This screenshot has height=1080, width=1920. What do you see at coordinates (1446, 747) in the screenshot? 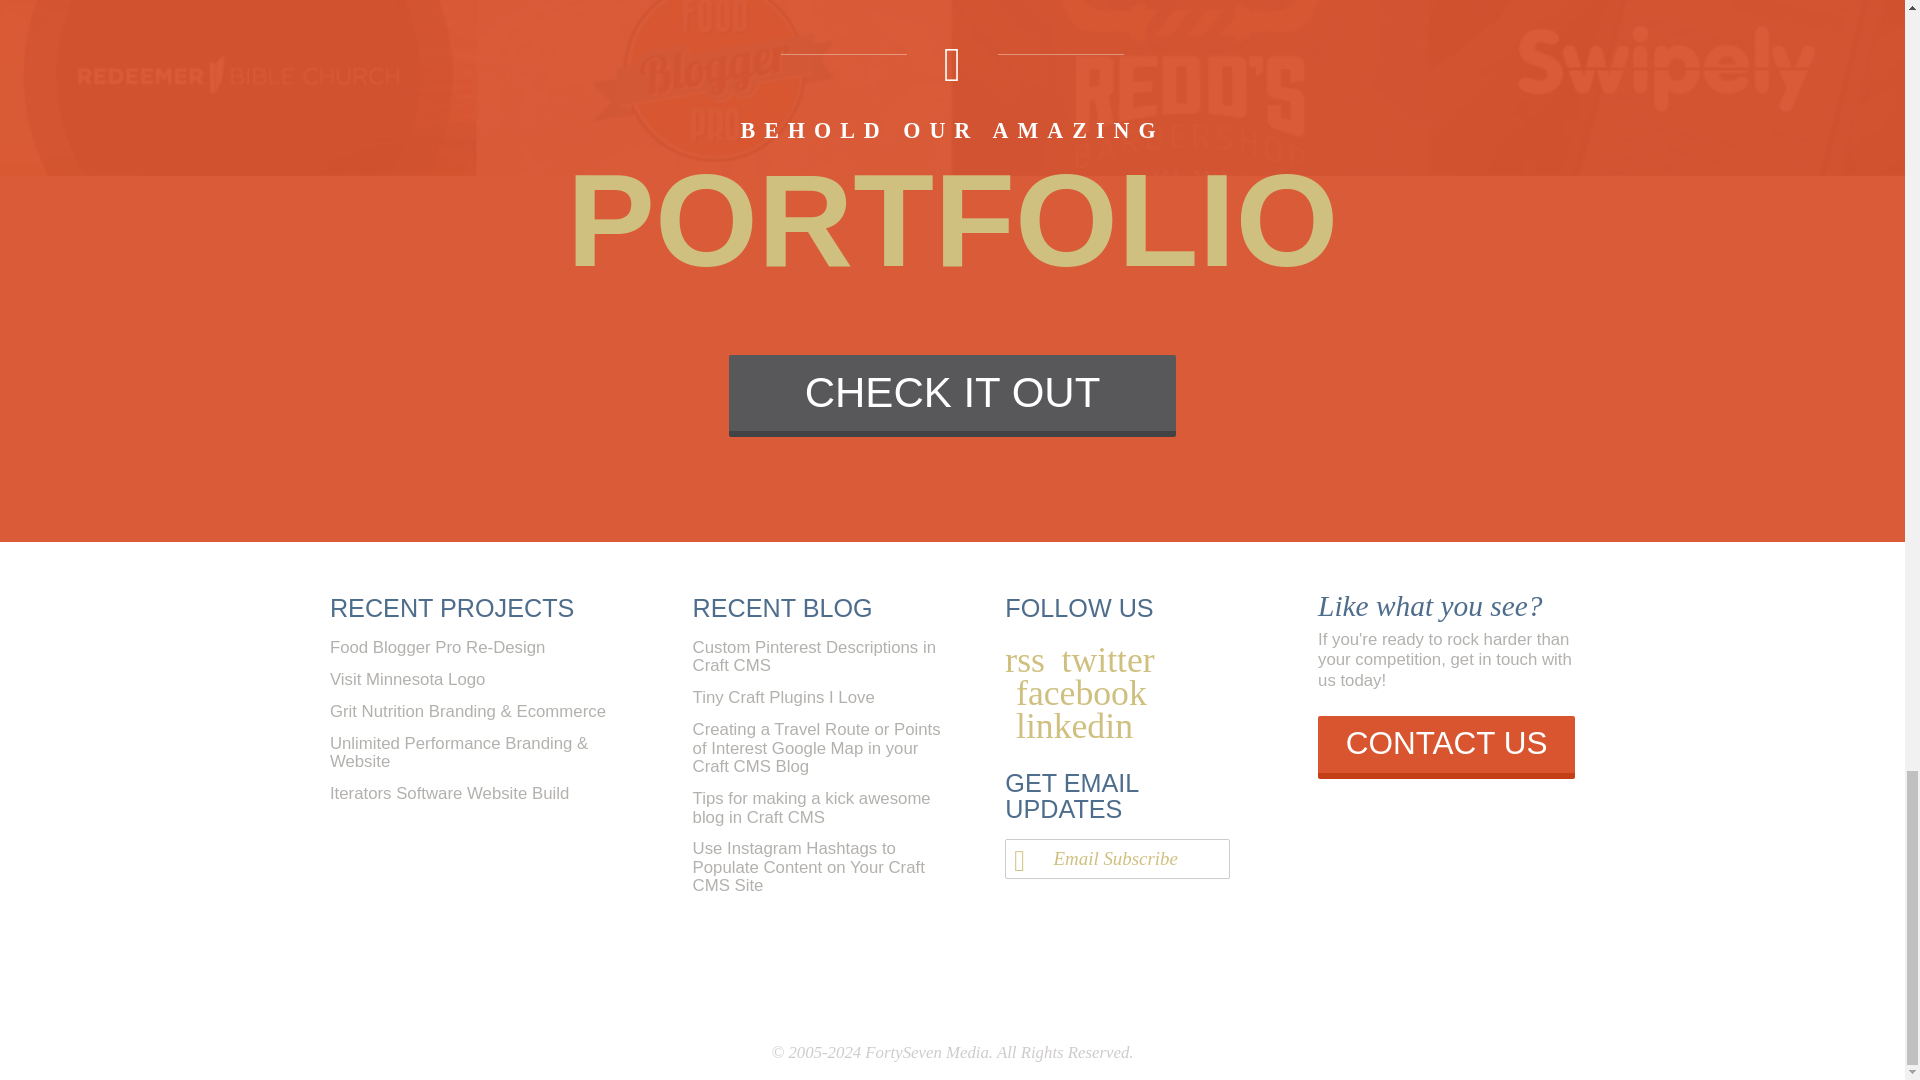
I see `CONTACT US` at bounding box center [1446, 747].